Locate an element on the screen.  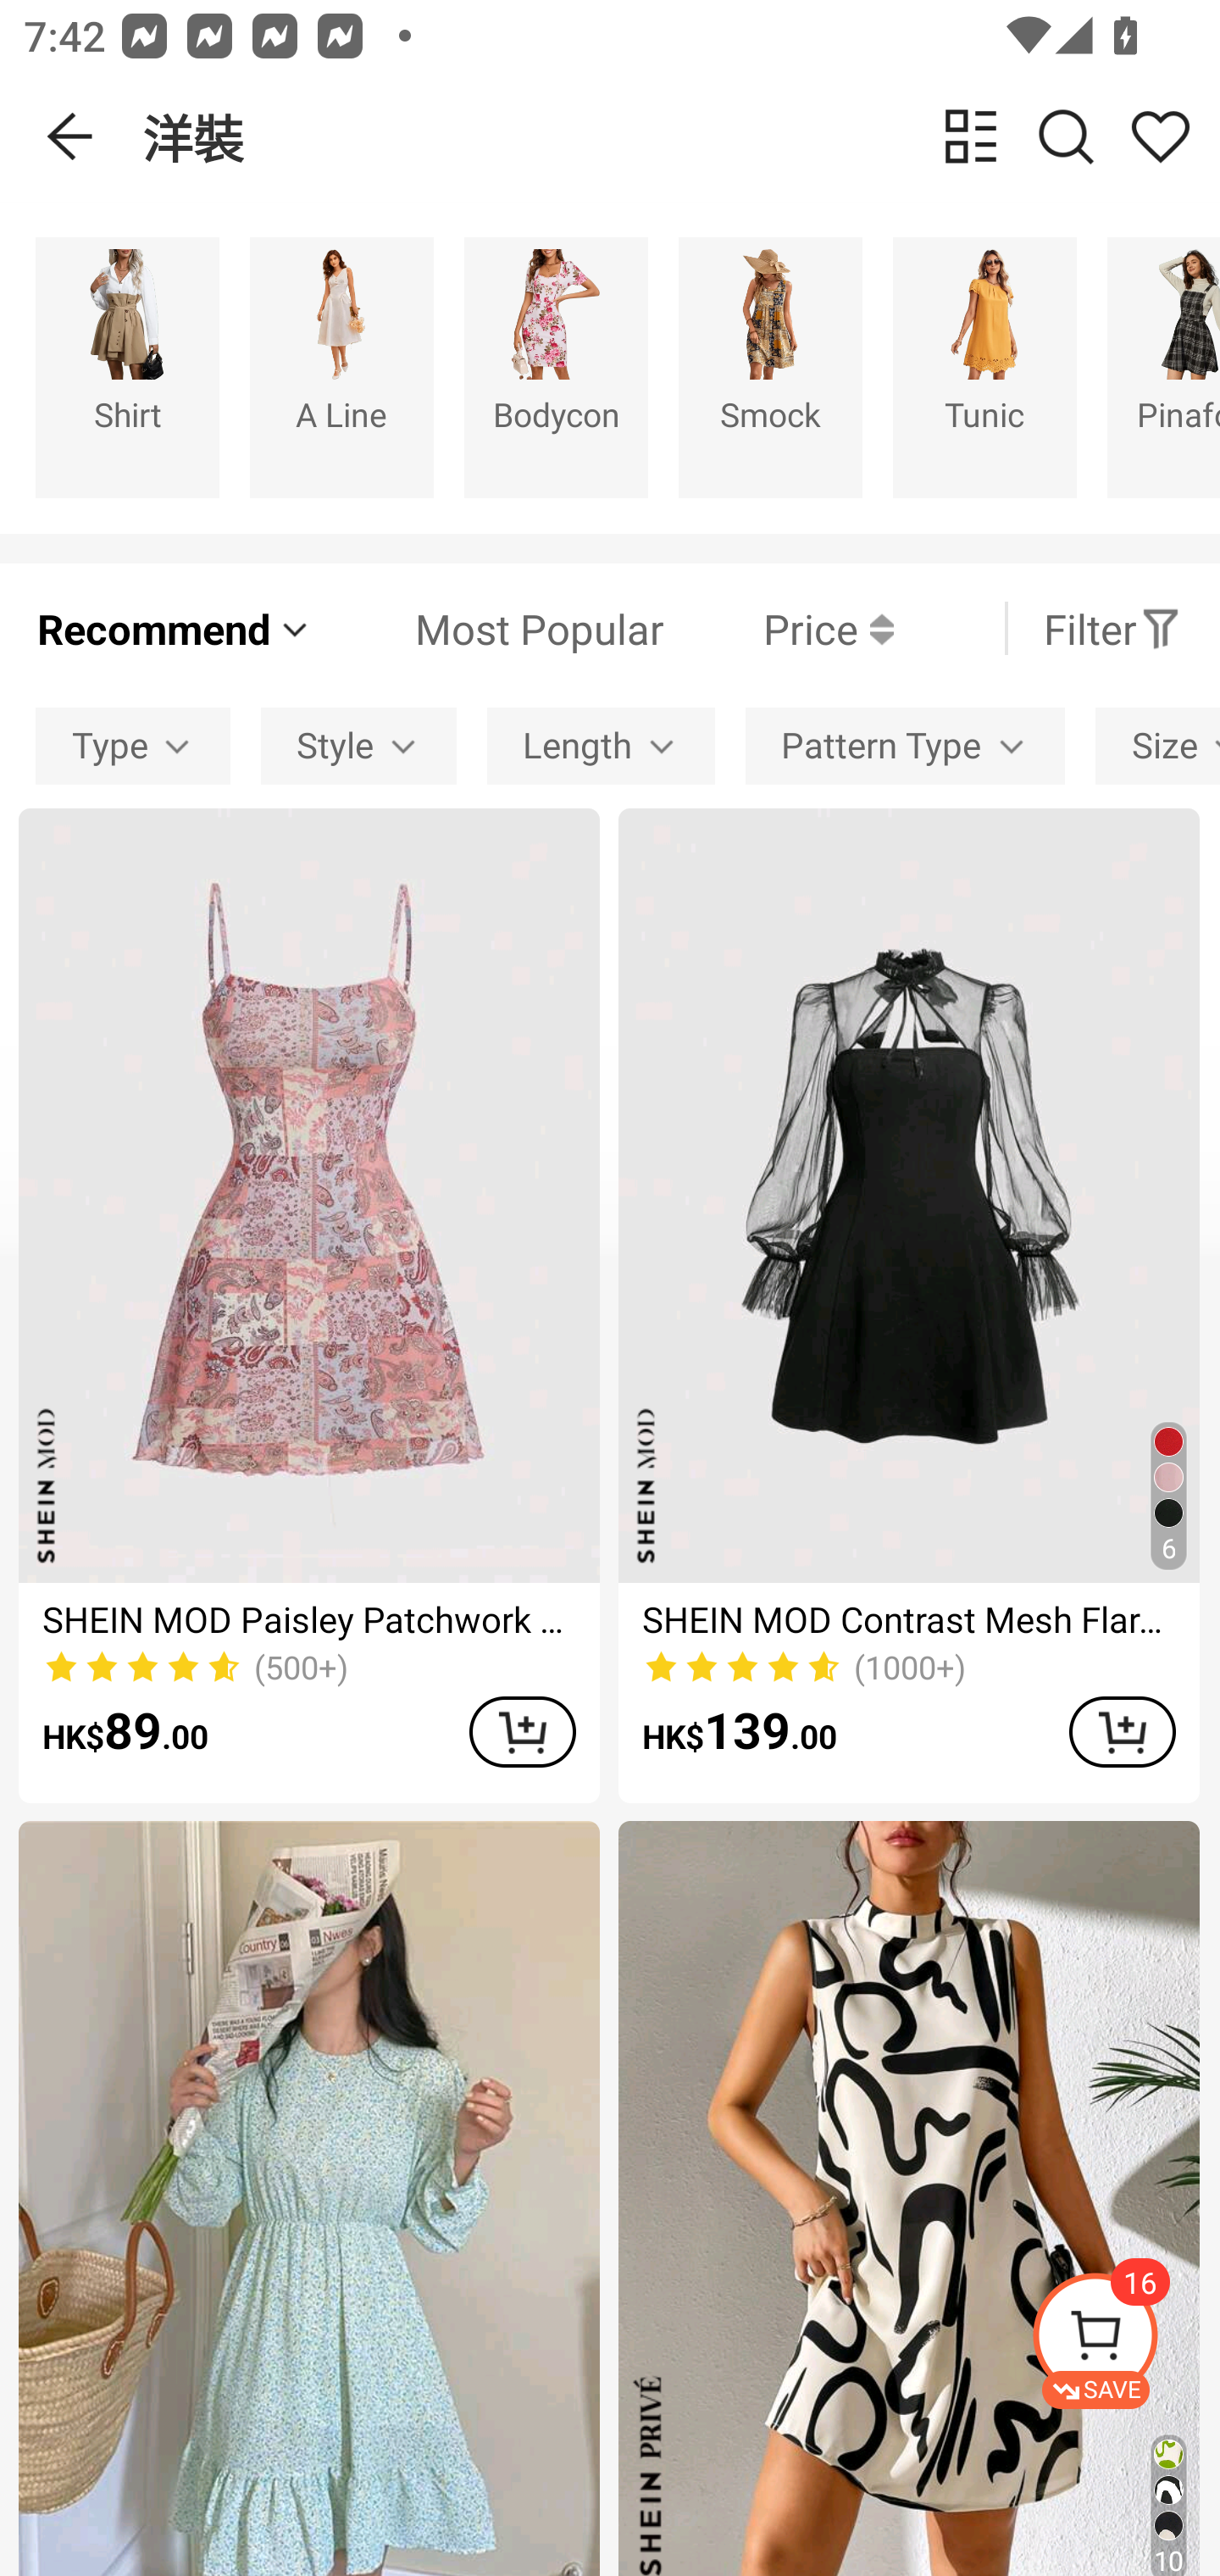
Most Popular is located at coordinates (489, 628).